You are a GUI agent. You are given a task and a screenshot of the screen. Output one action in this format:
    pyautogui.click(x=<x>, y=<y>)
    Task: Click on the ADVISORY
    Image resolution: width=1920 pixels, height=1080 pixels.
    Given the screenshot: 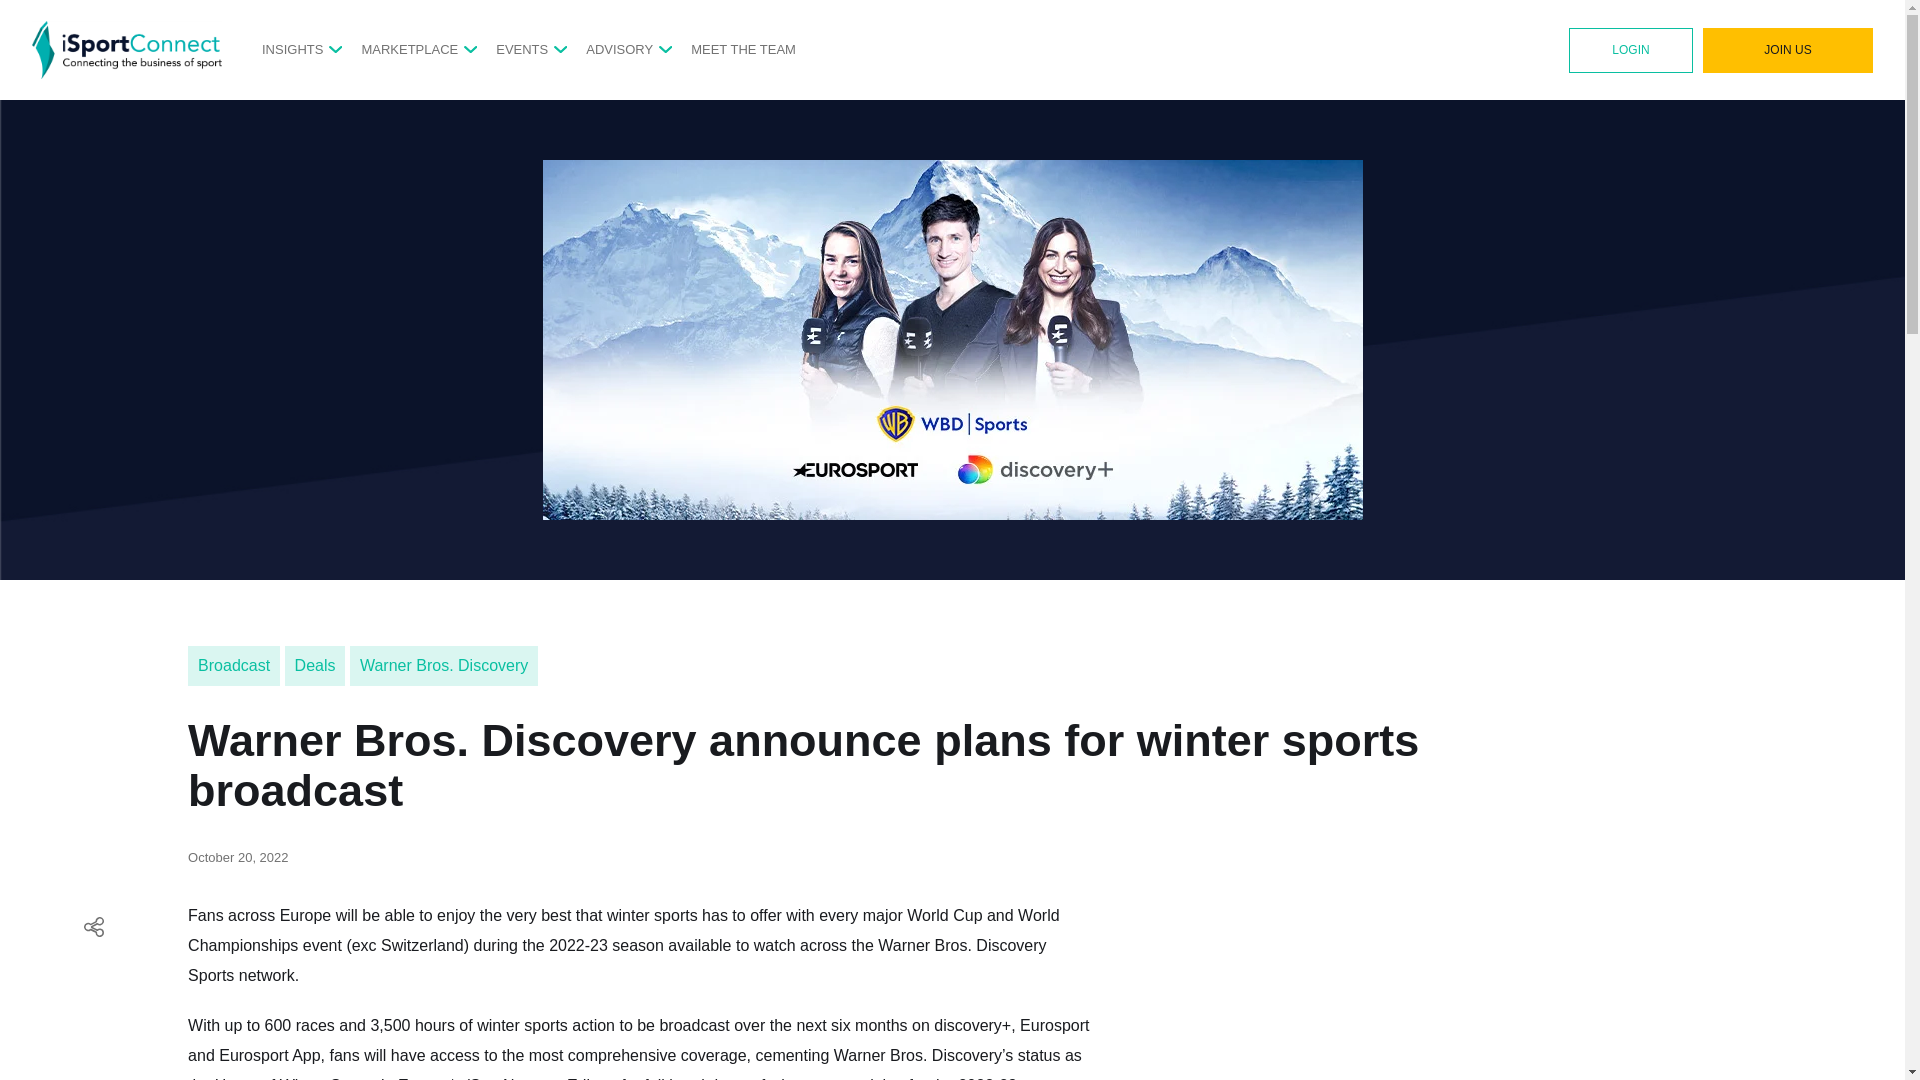 What is the action you would take?
    pyautogui.click(x=618, y=49)
    